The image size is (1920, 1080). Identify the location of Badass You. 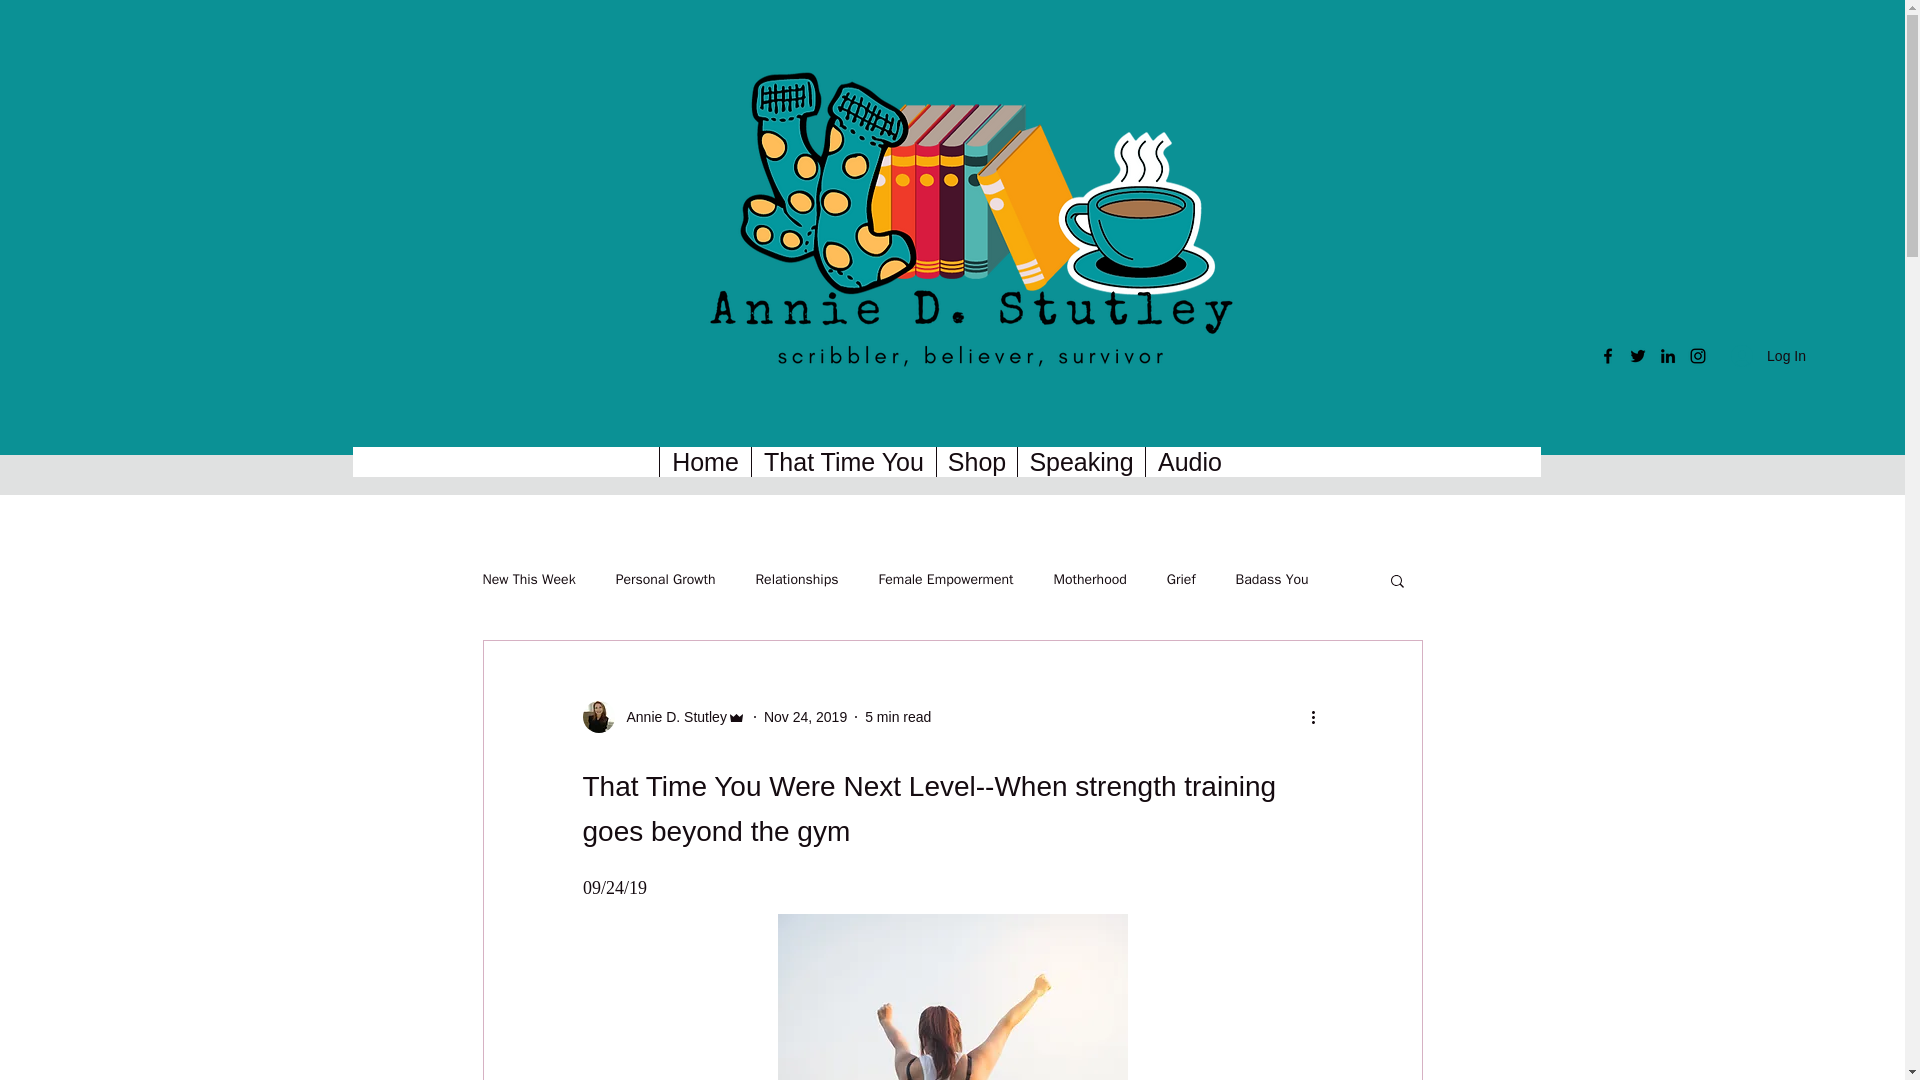
(1272, 580).